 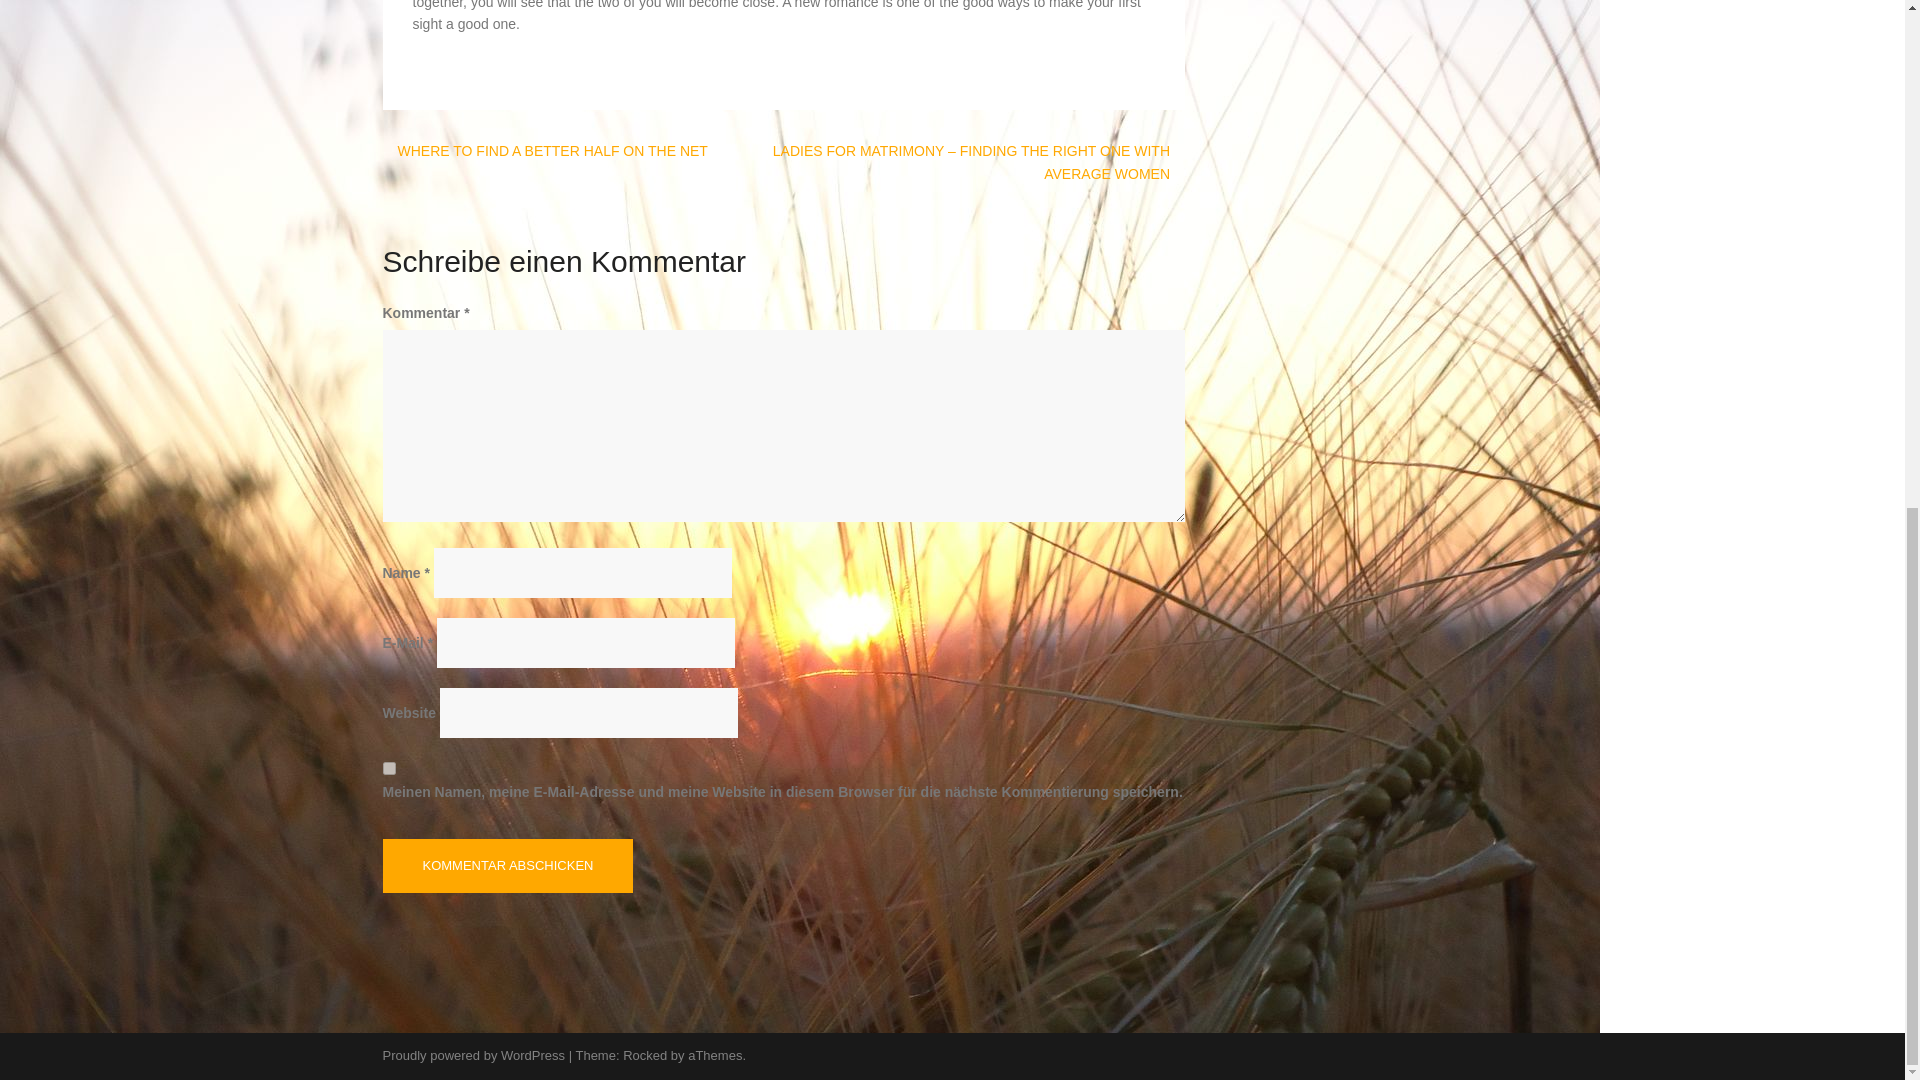 What do you see at coordinates (388, 768) in the screenshot?
I see `yes` at bounding box center [388, 768].